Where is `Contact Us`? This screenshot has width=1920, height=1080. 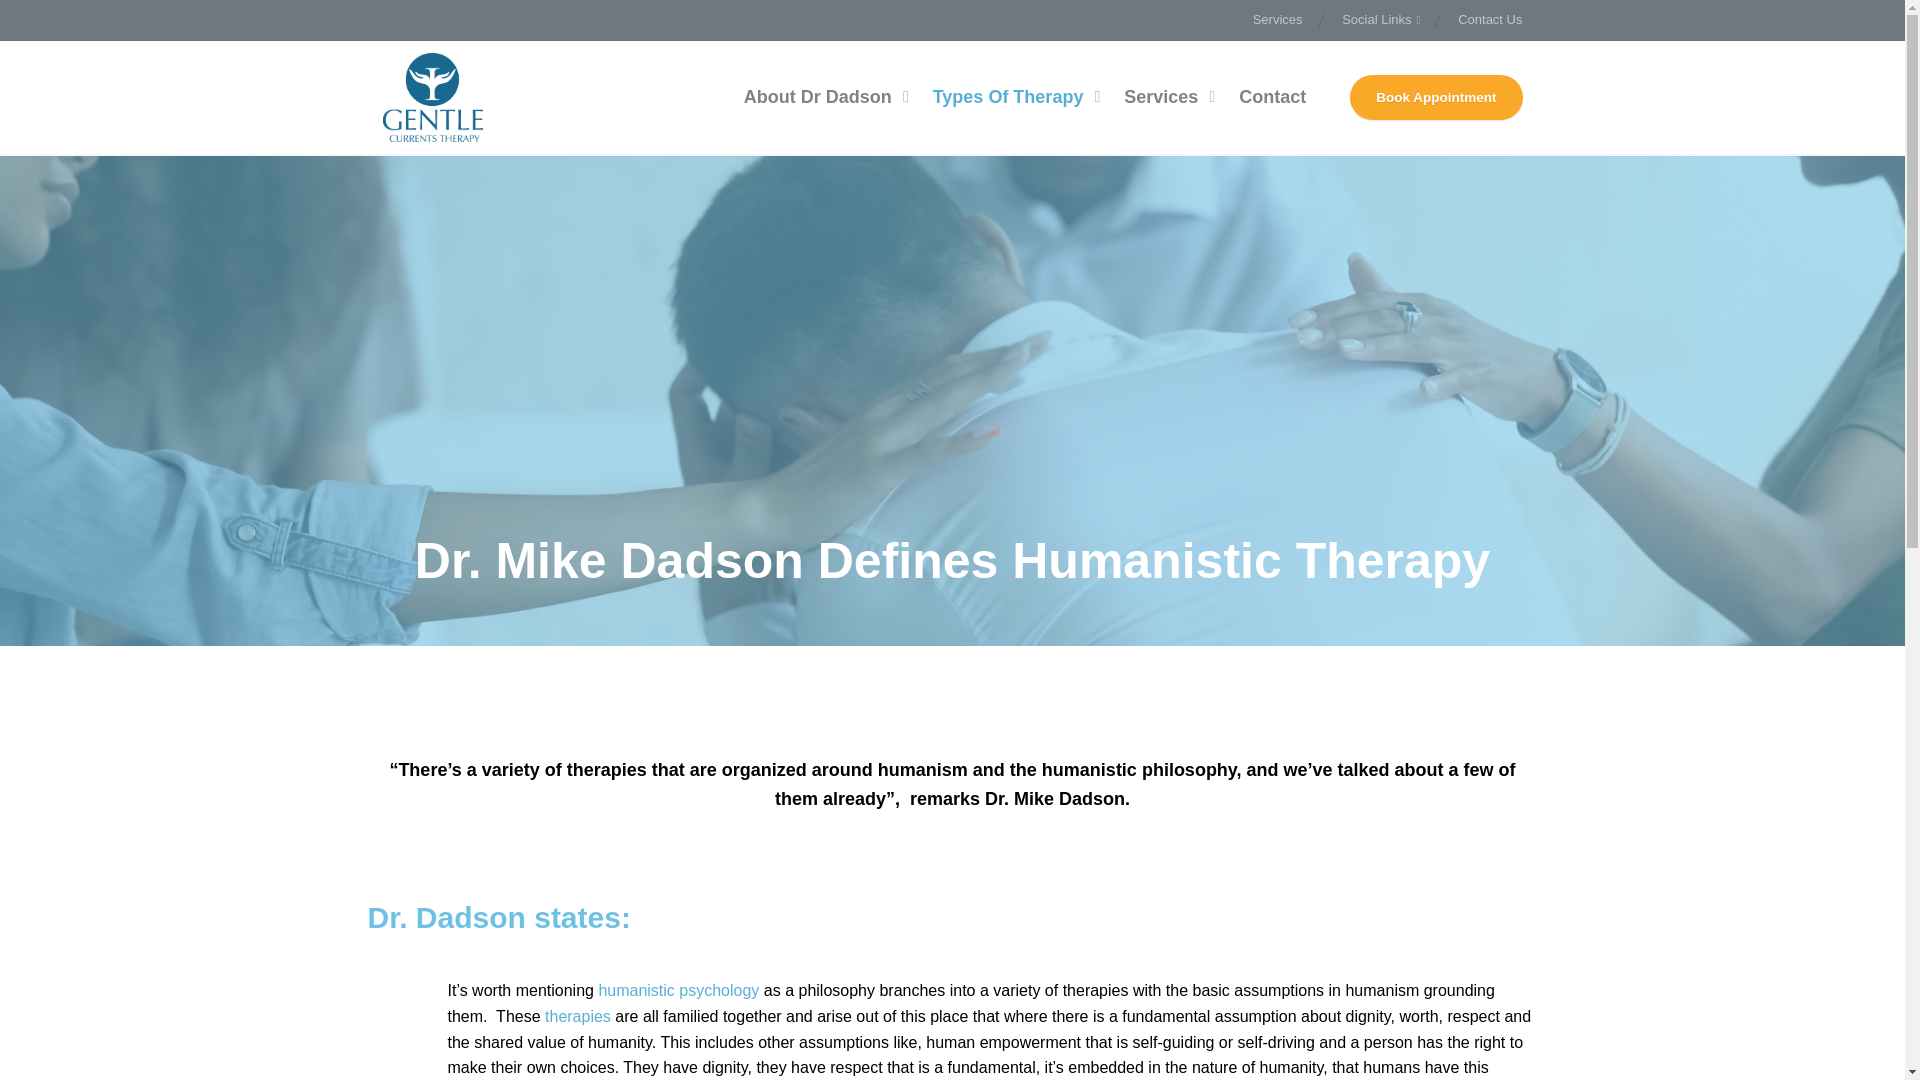 Contact Us is located at coordinates (1482, 20).